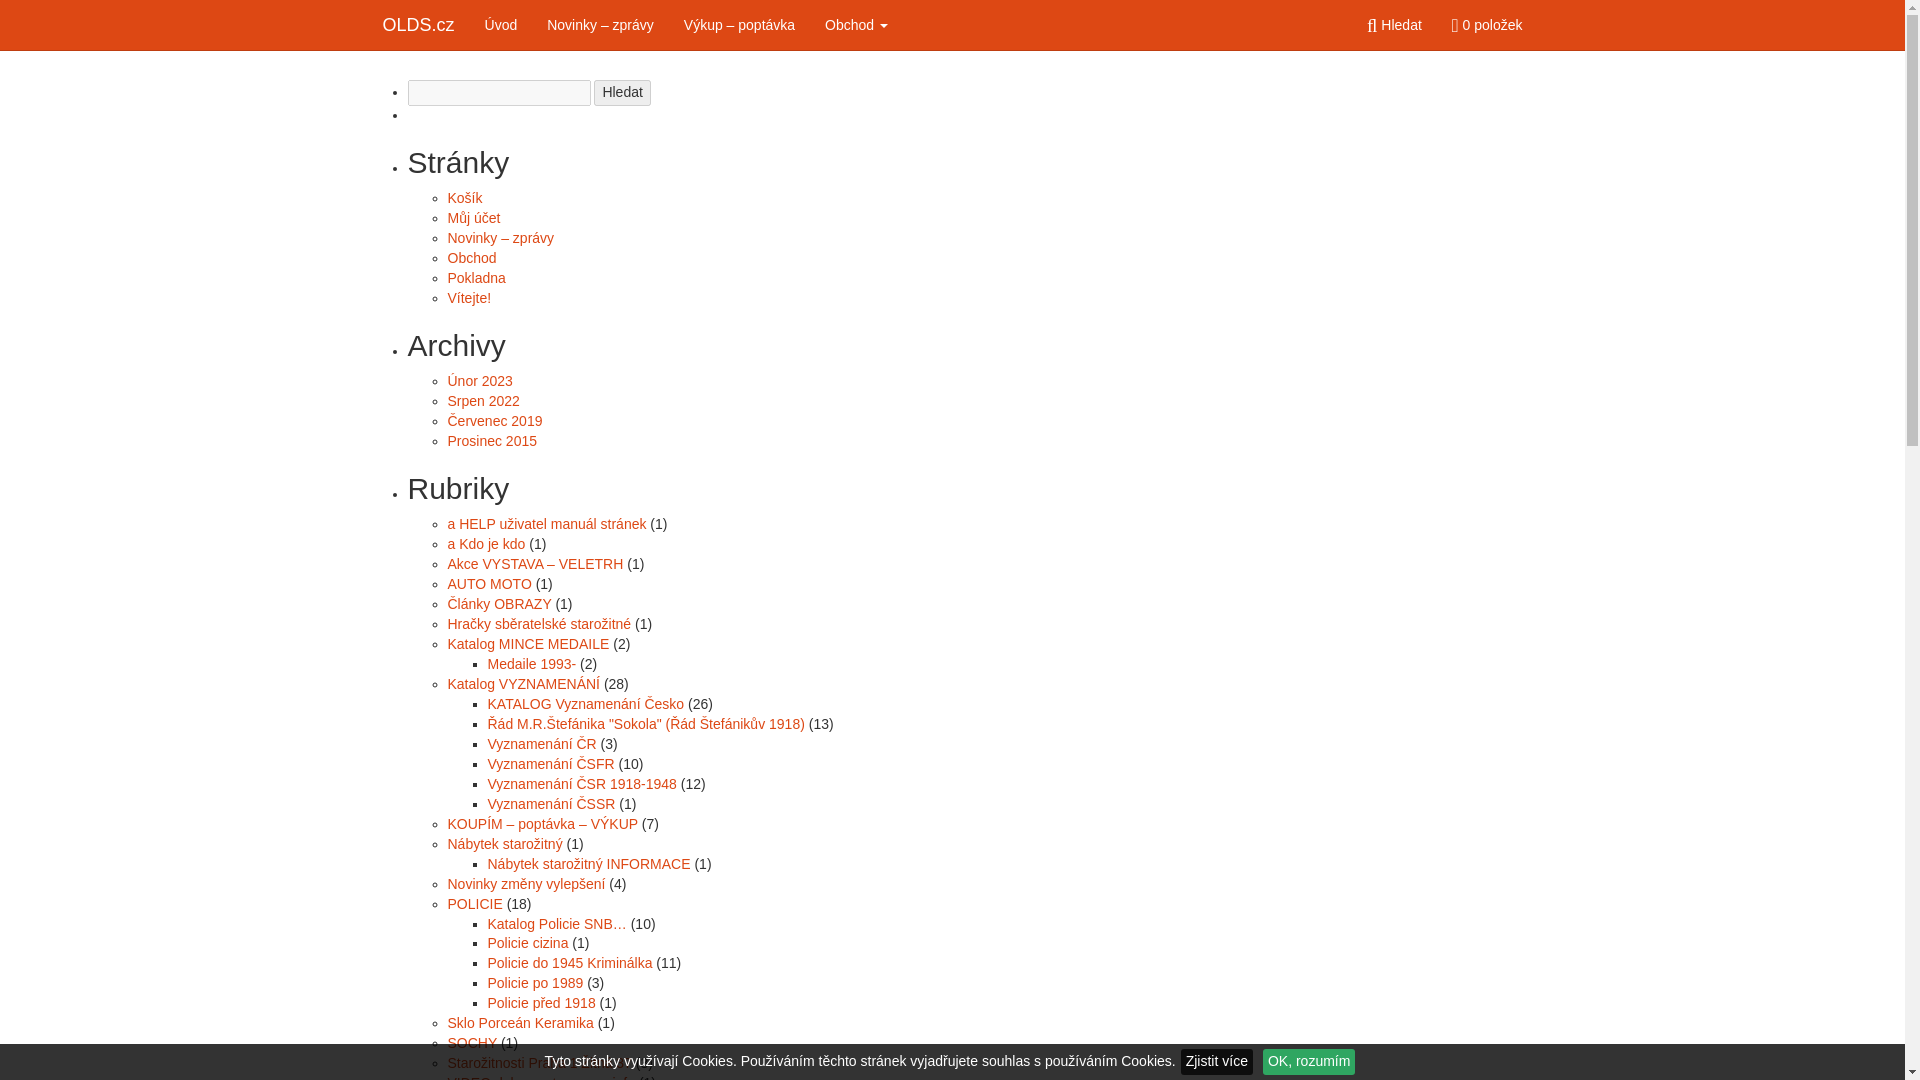 The width and height of the screenshot is (1920, 1080). I want to click on OLDS.cz, so click(419, 24).